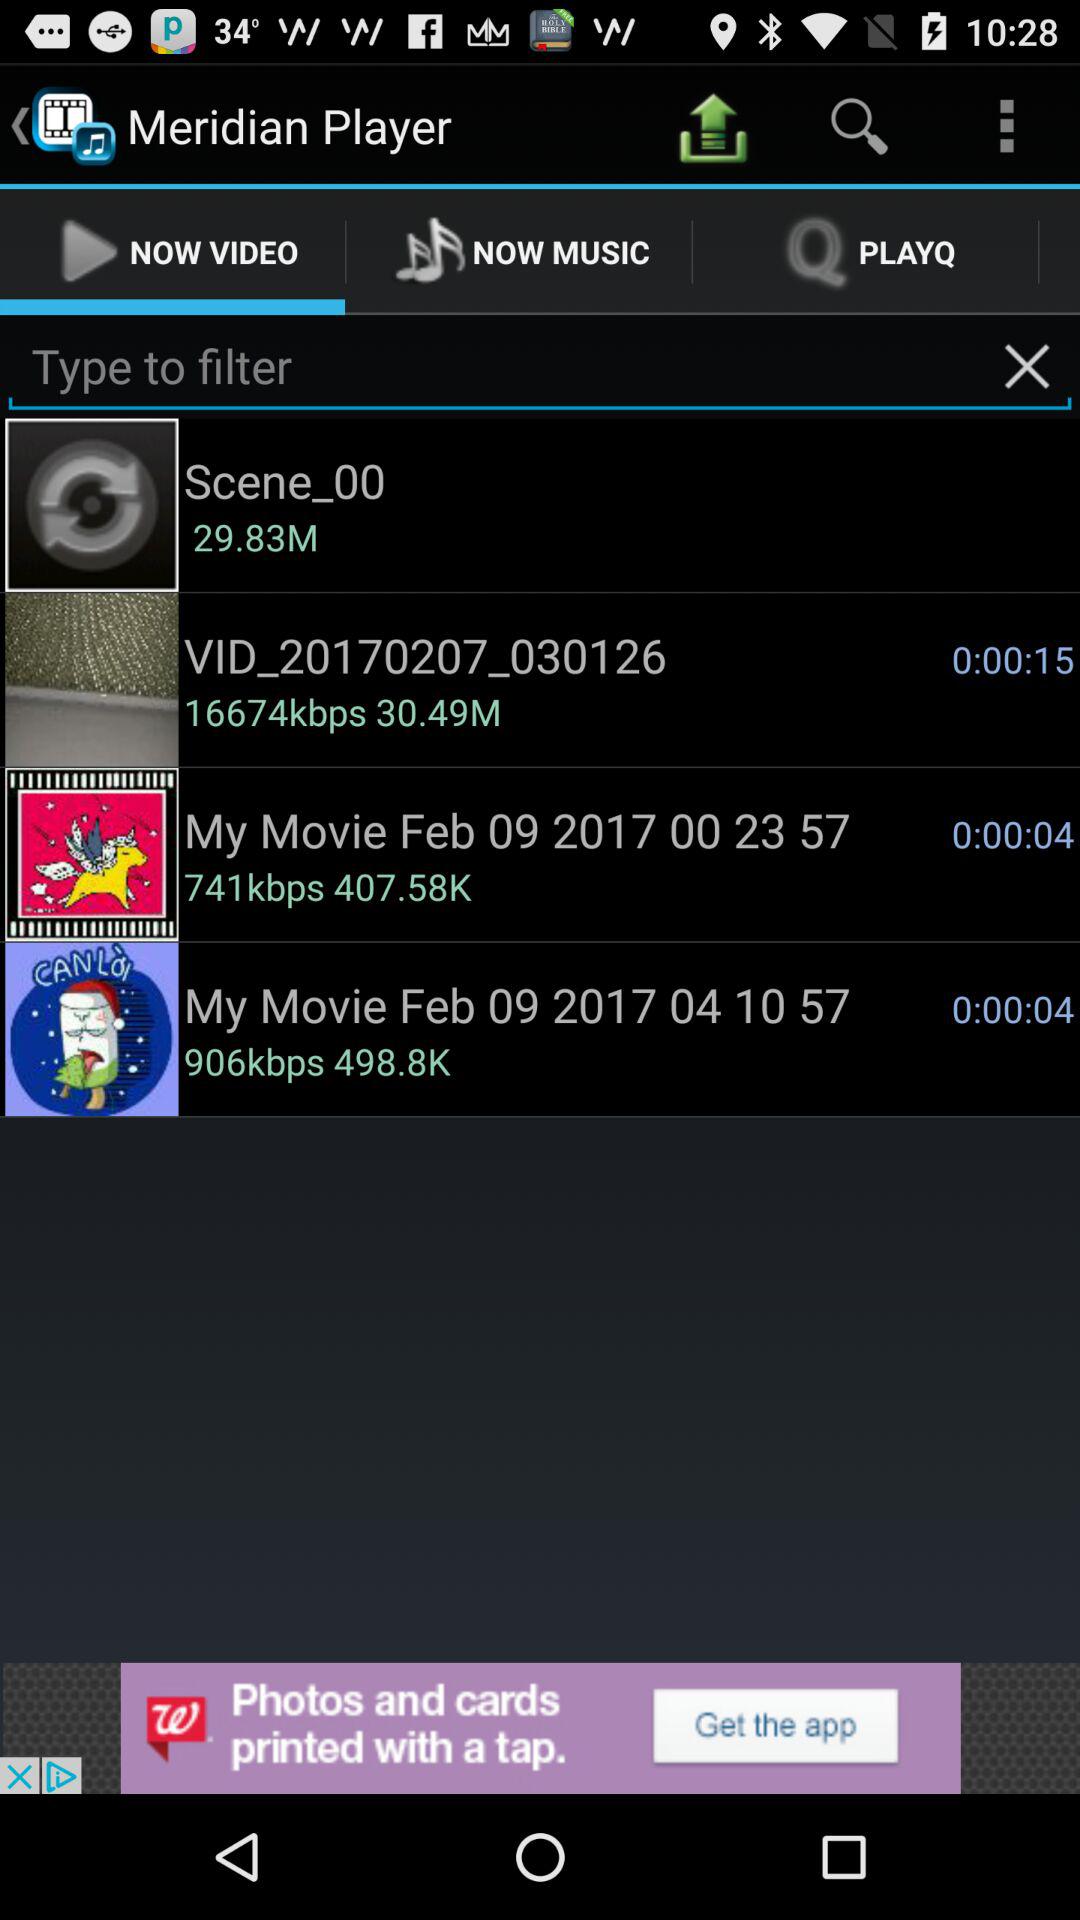 The image size is (1080, 1920). Describe the element at coordinates (540, 366) in the screenshot. I see `type to fliter` at that location.